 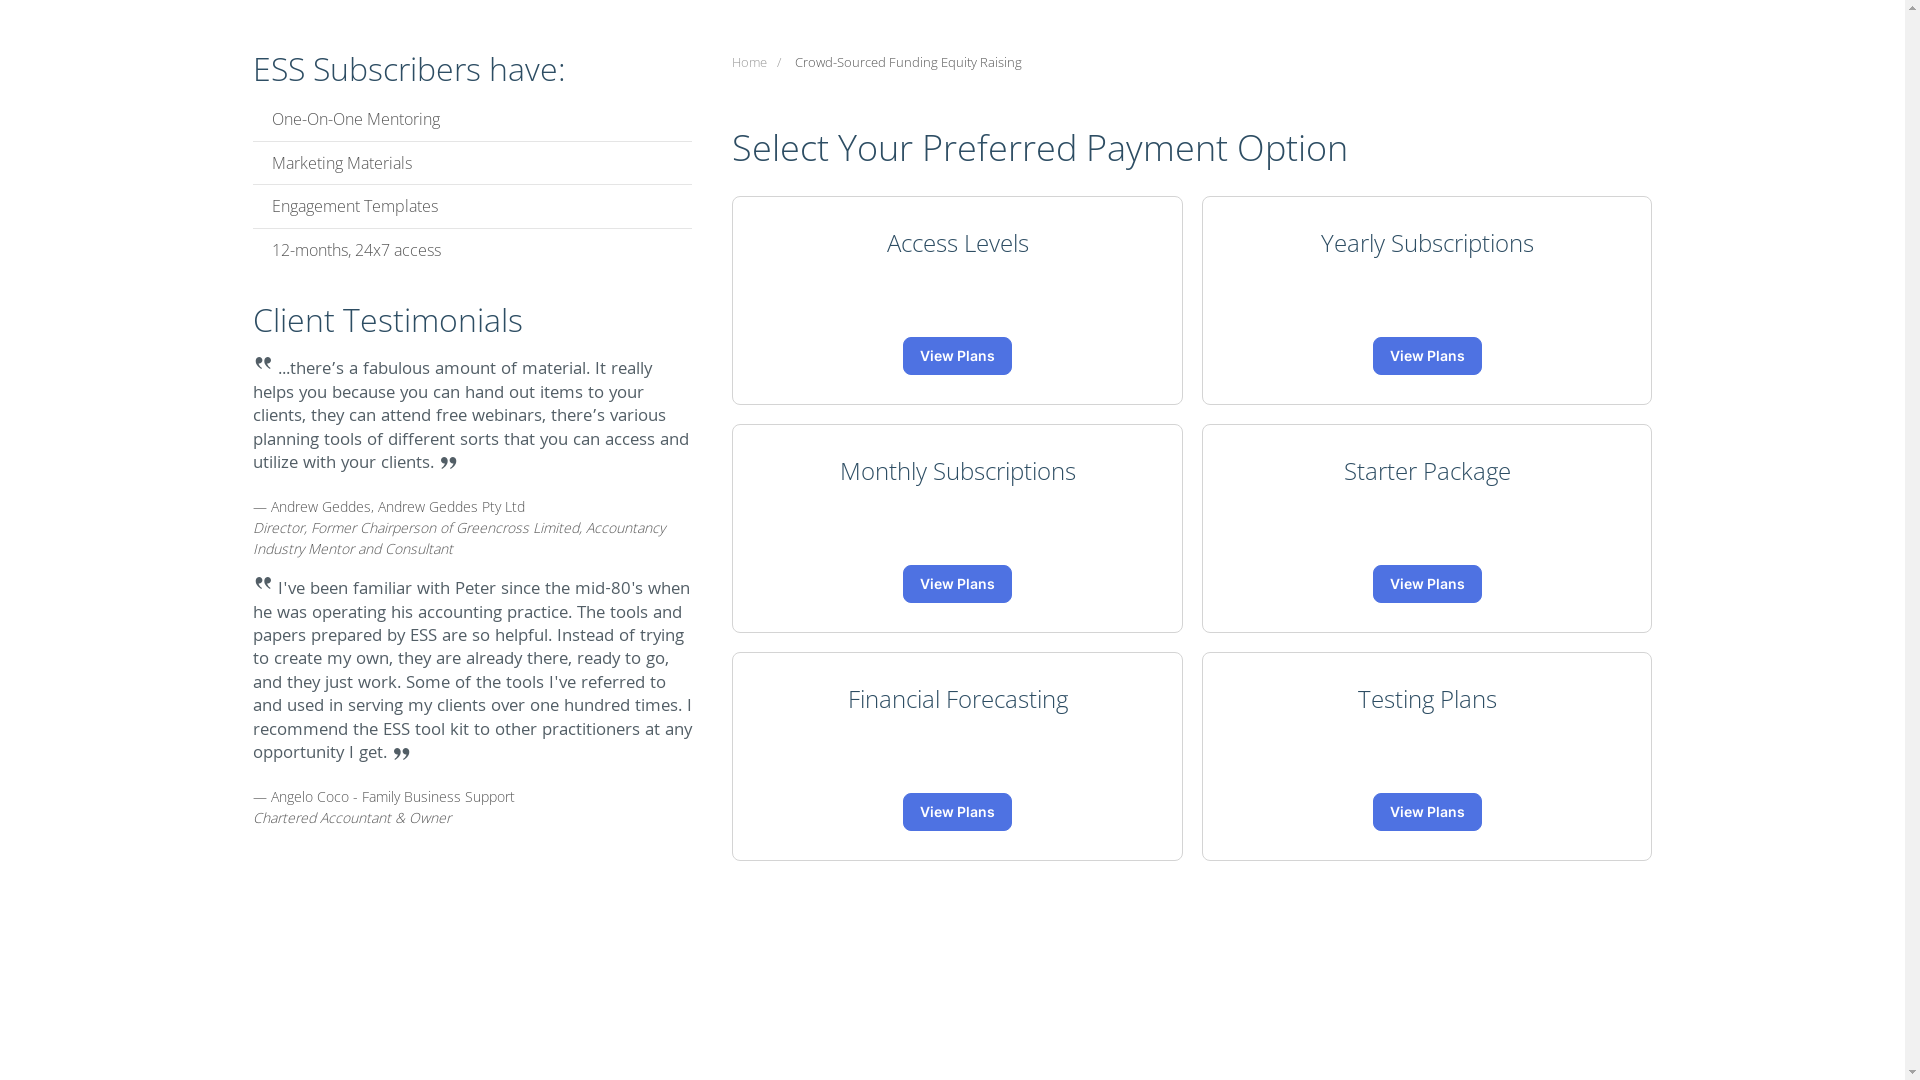 I want to click on View Plans, so click(x=958, y=356).